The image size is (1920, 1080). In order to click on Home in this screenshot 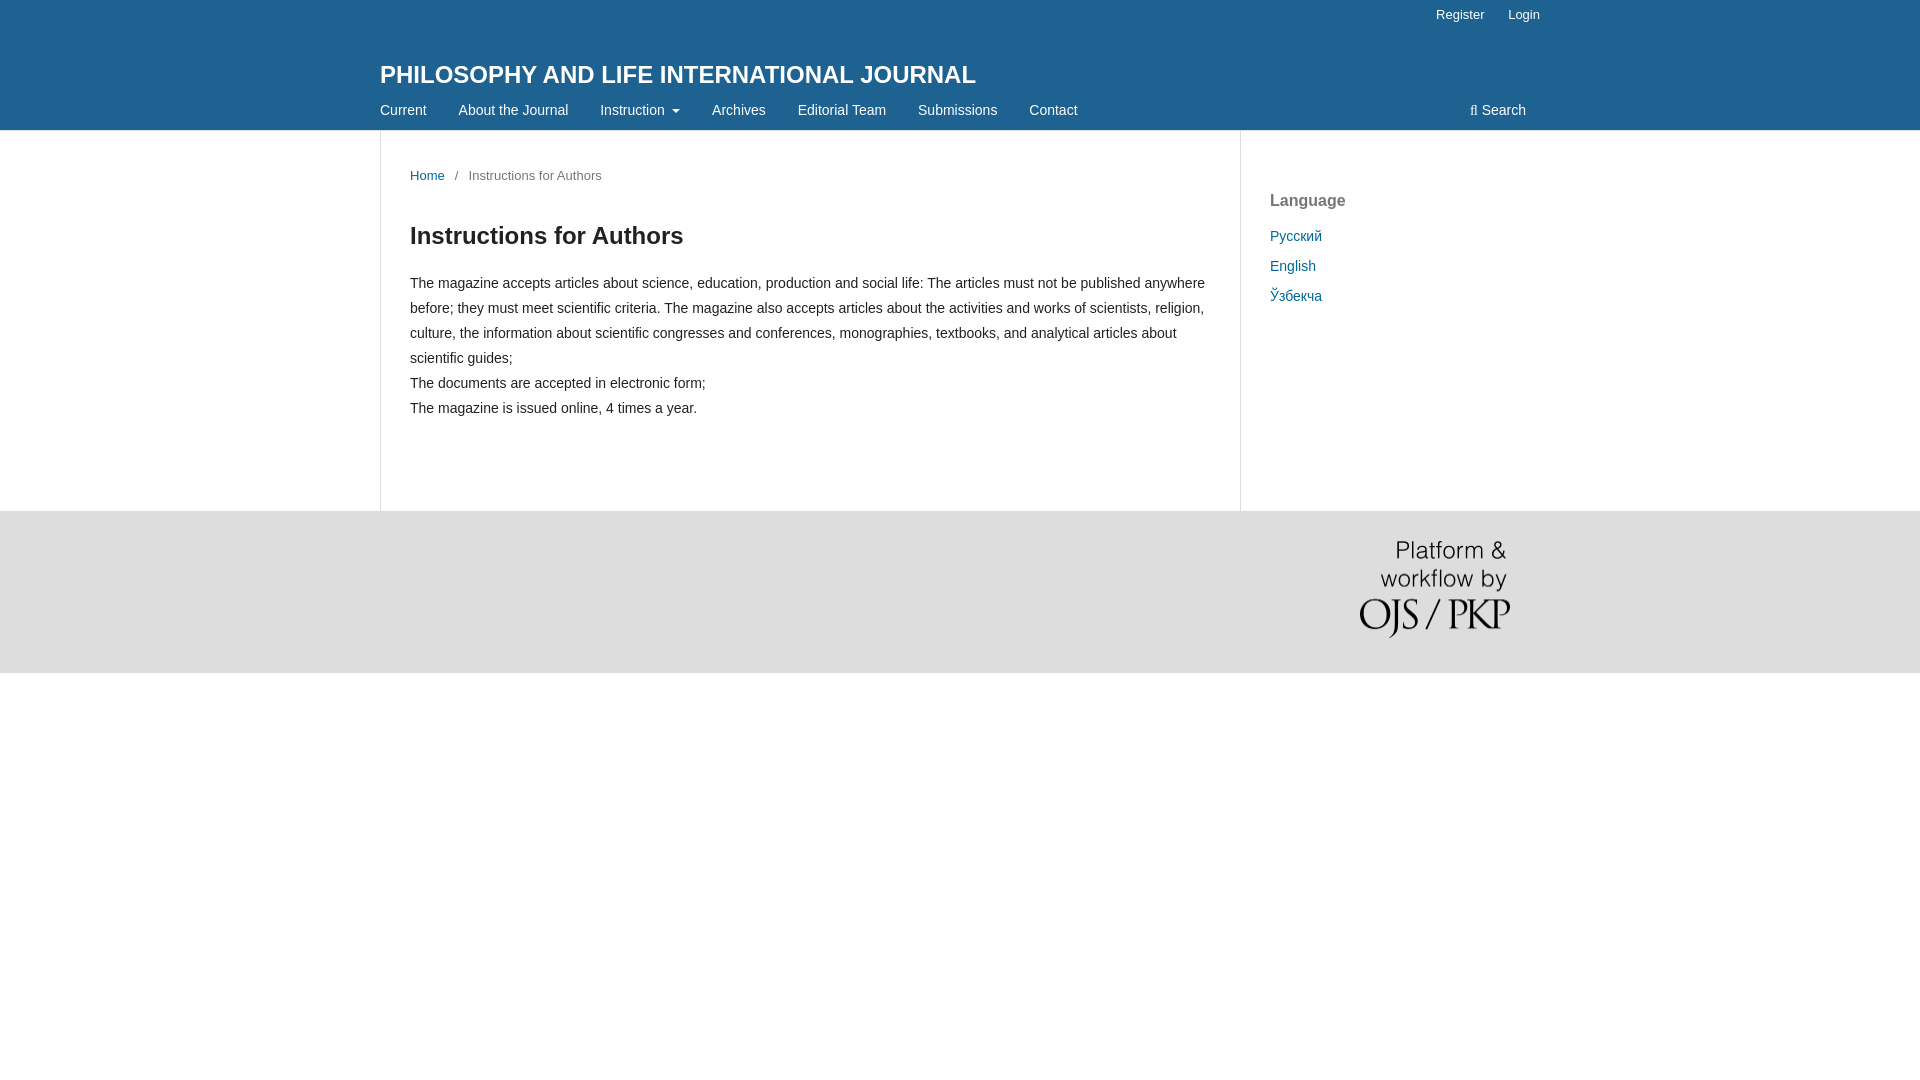, I will do `click(428, 176)`.